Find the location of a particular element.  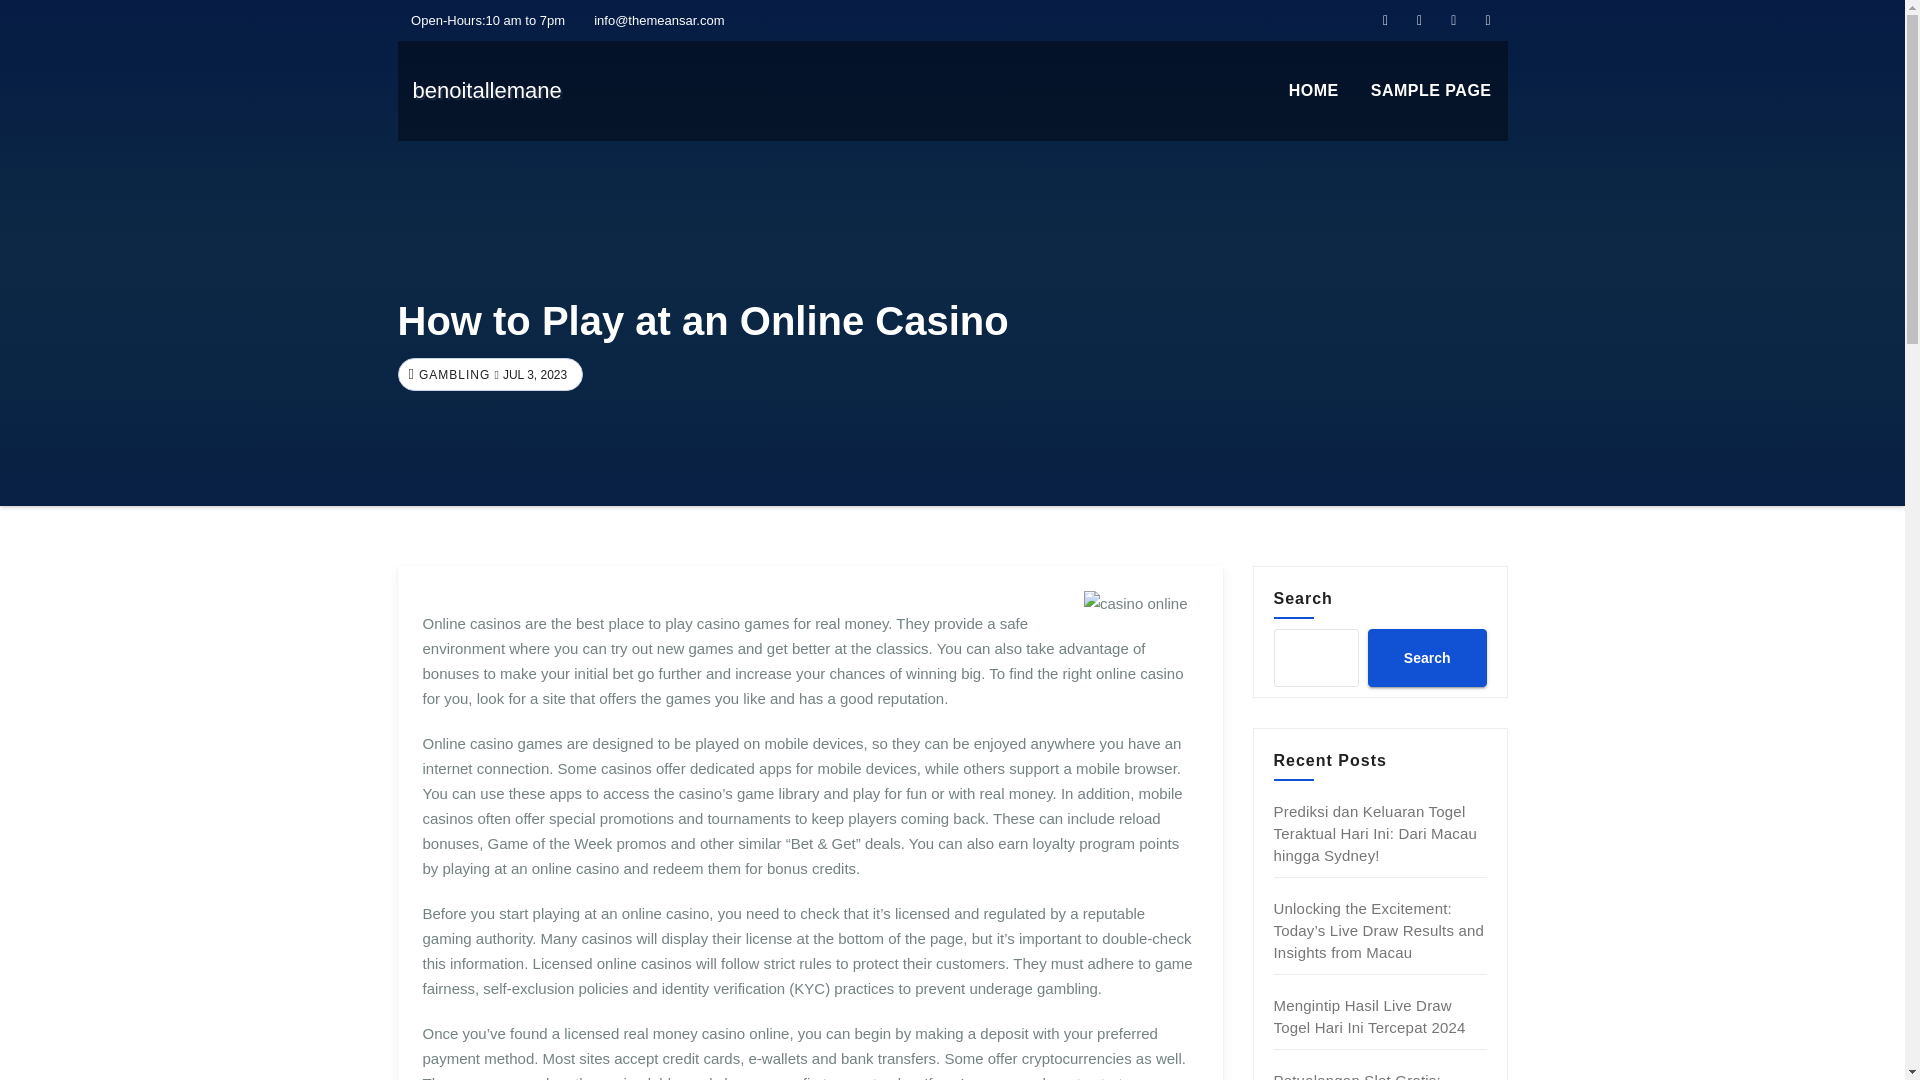

Search is located at coordinates (1426, 657).